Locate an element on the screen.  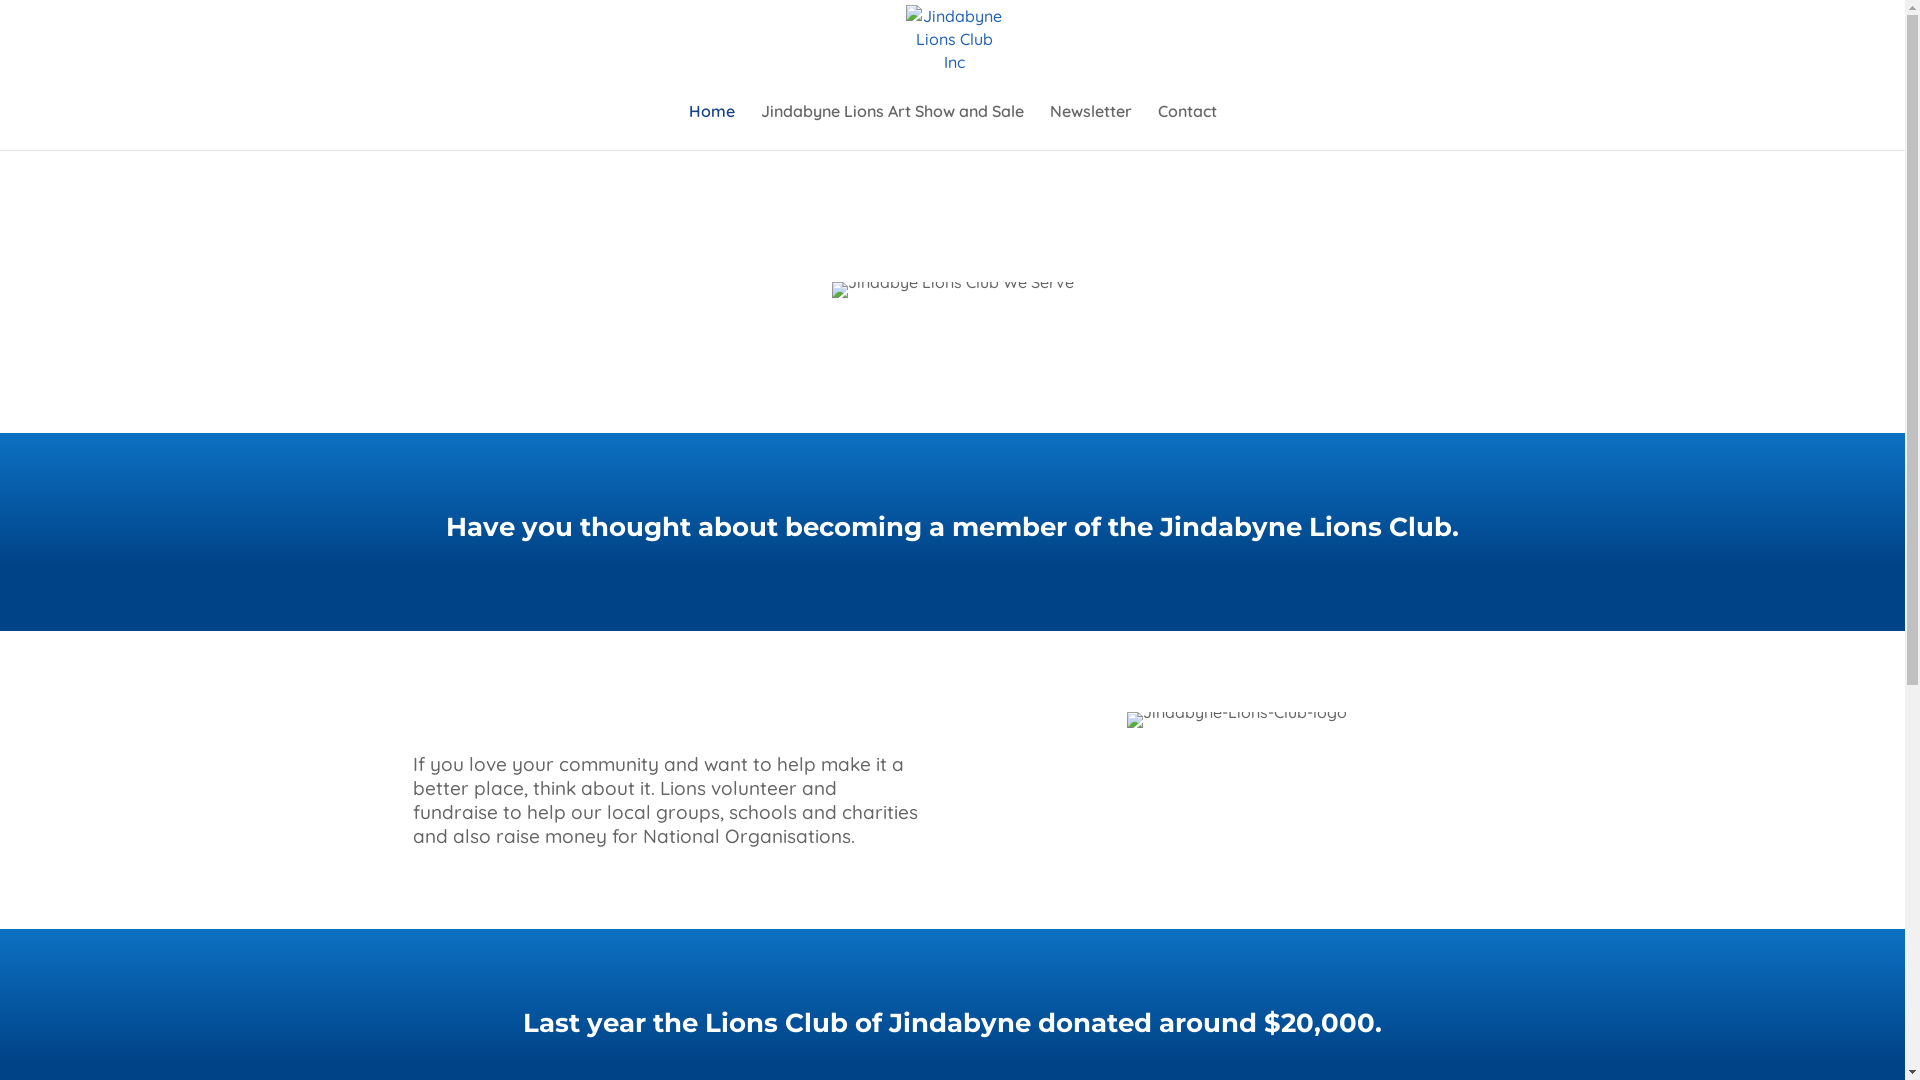
Contact is located at coordinates (1188, 127).